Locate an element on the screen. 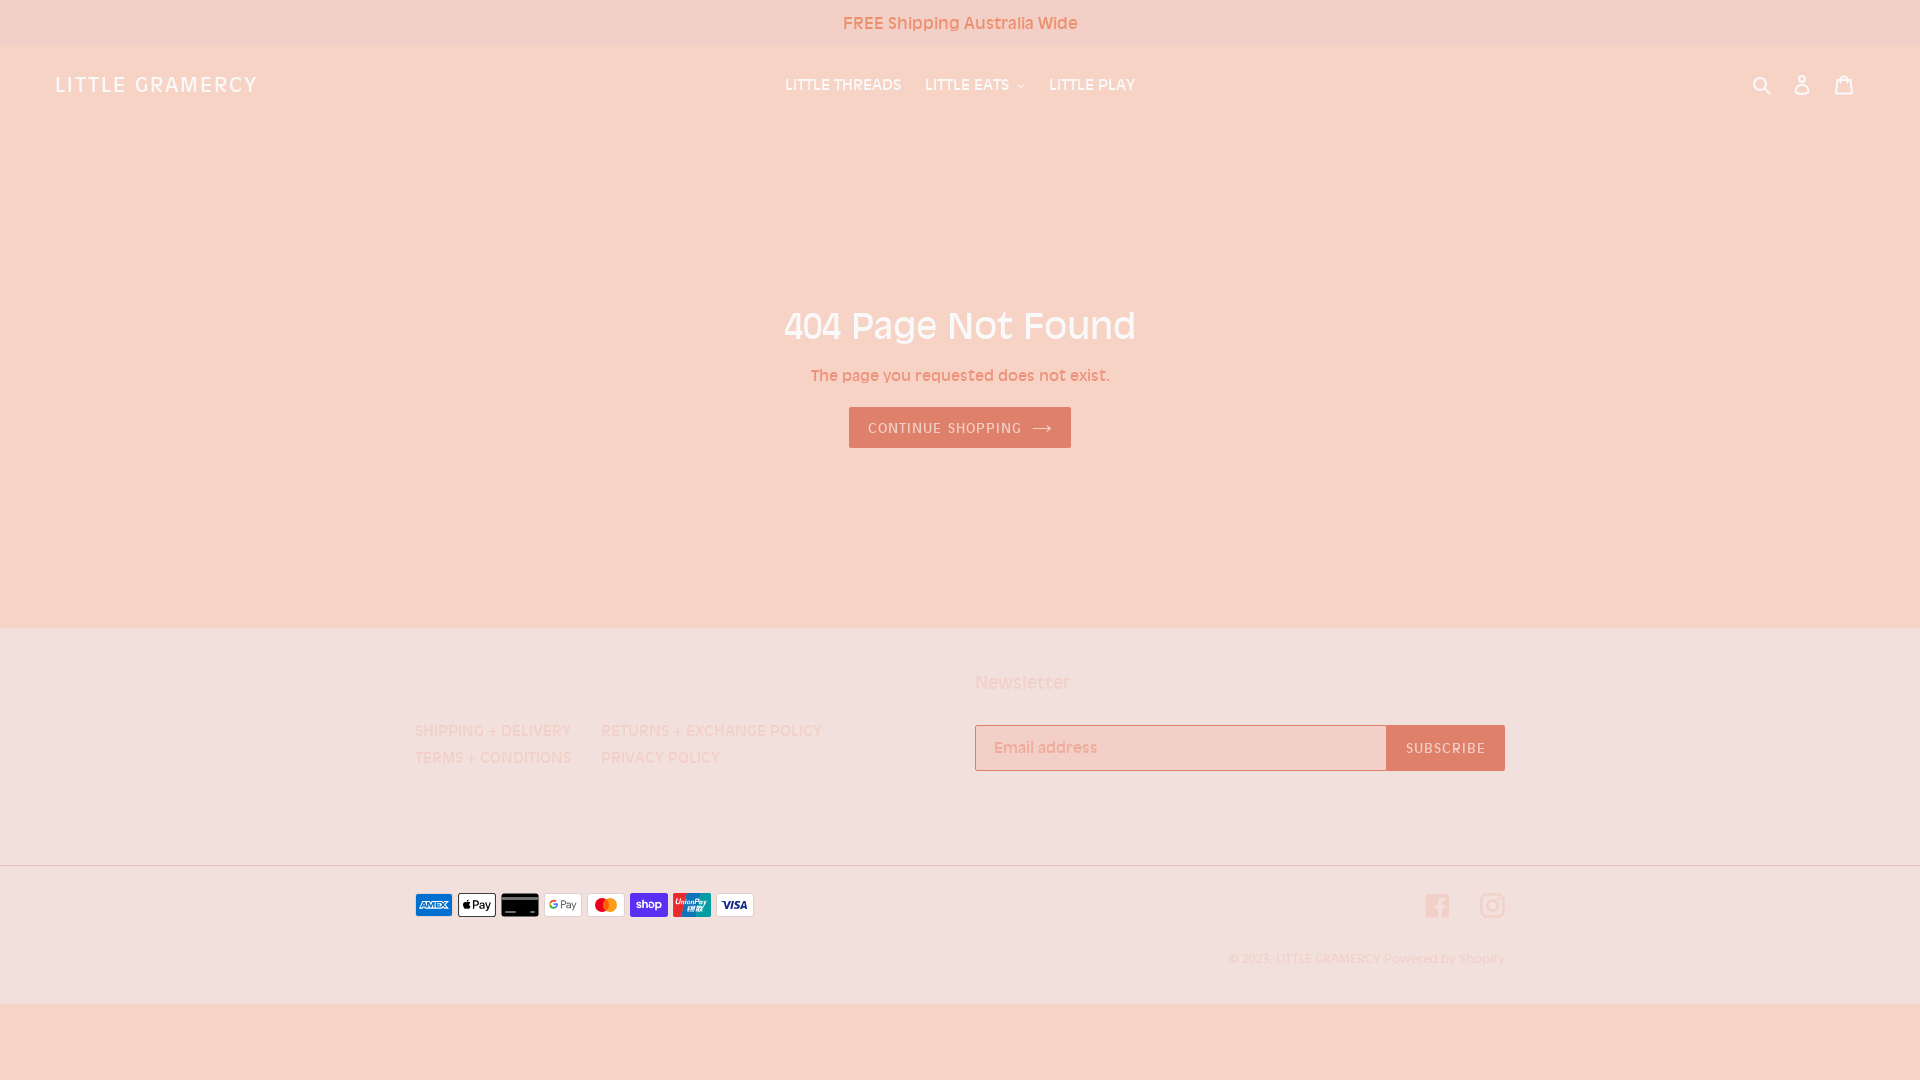  SUBSCRIBE is located at coordinates (1446, 748).